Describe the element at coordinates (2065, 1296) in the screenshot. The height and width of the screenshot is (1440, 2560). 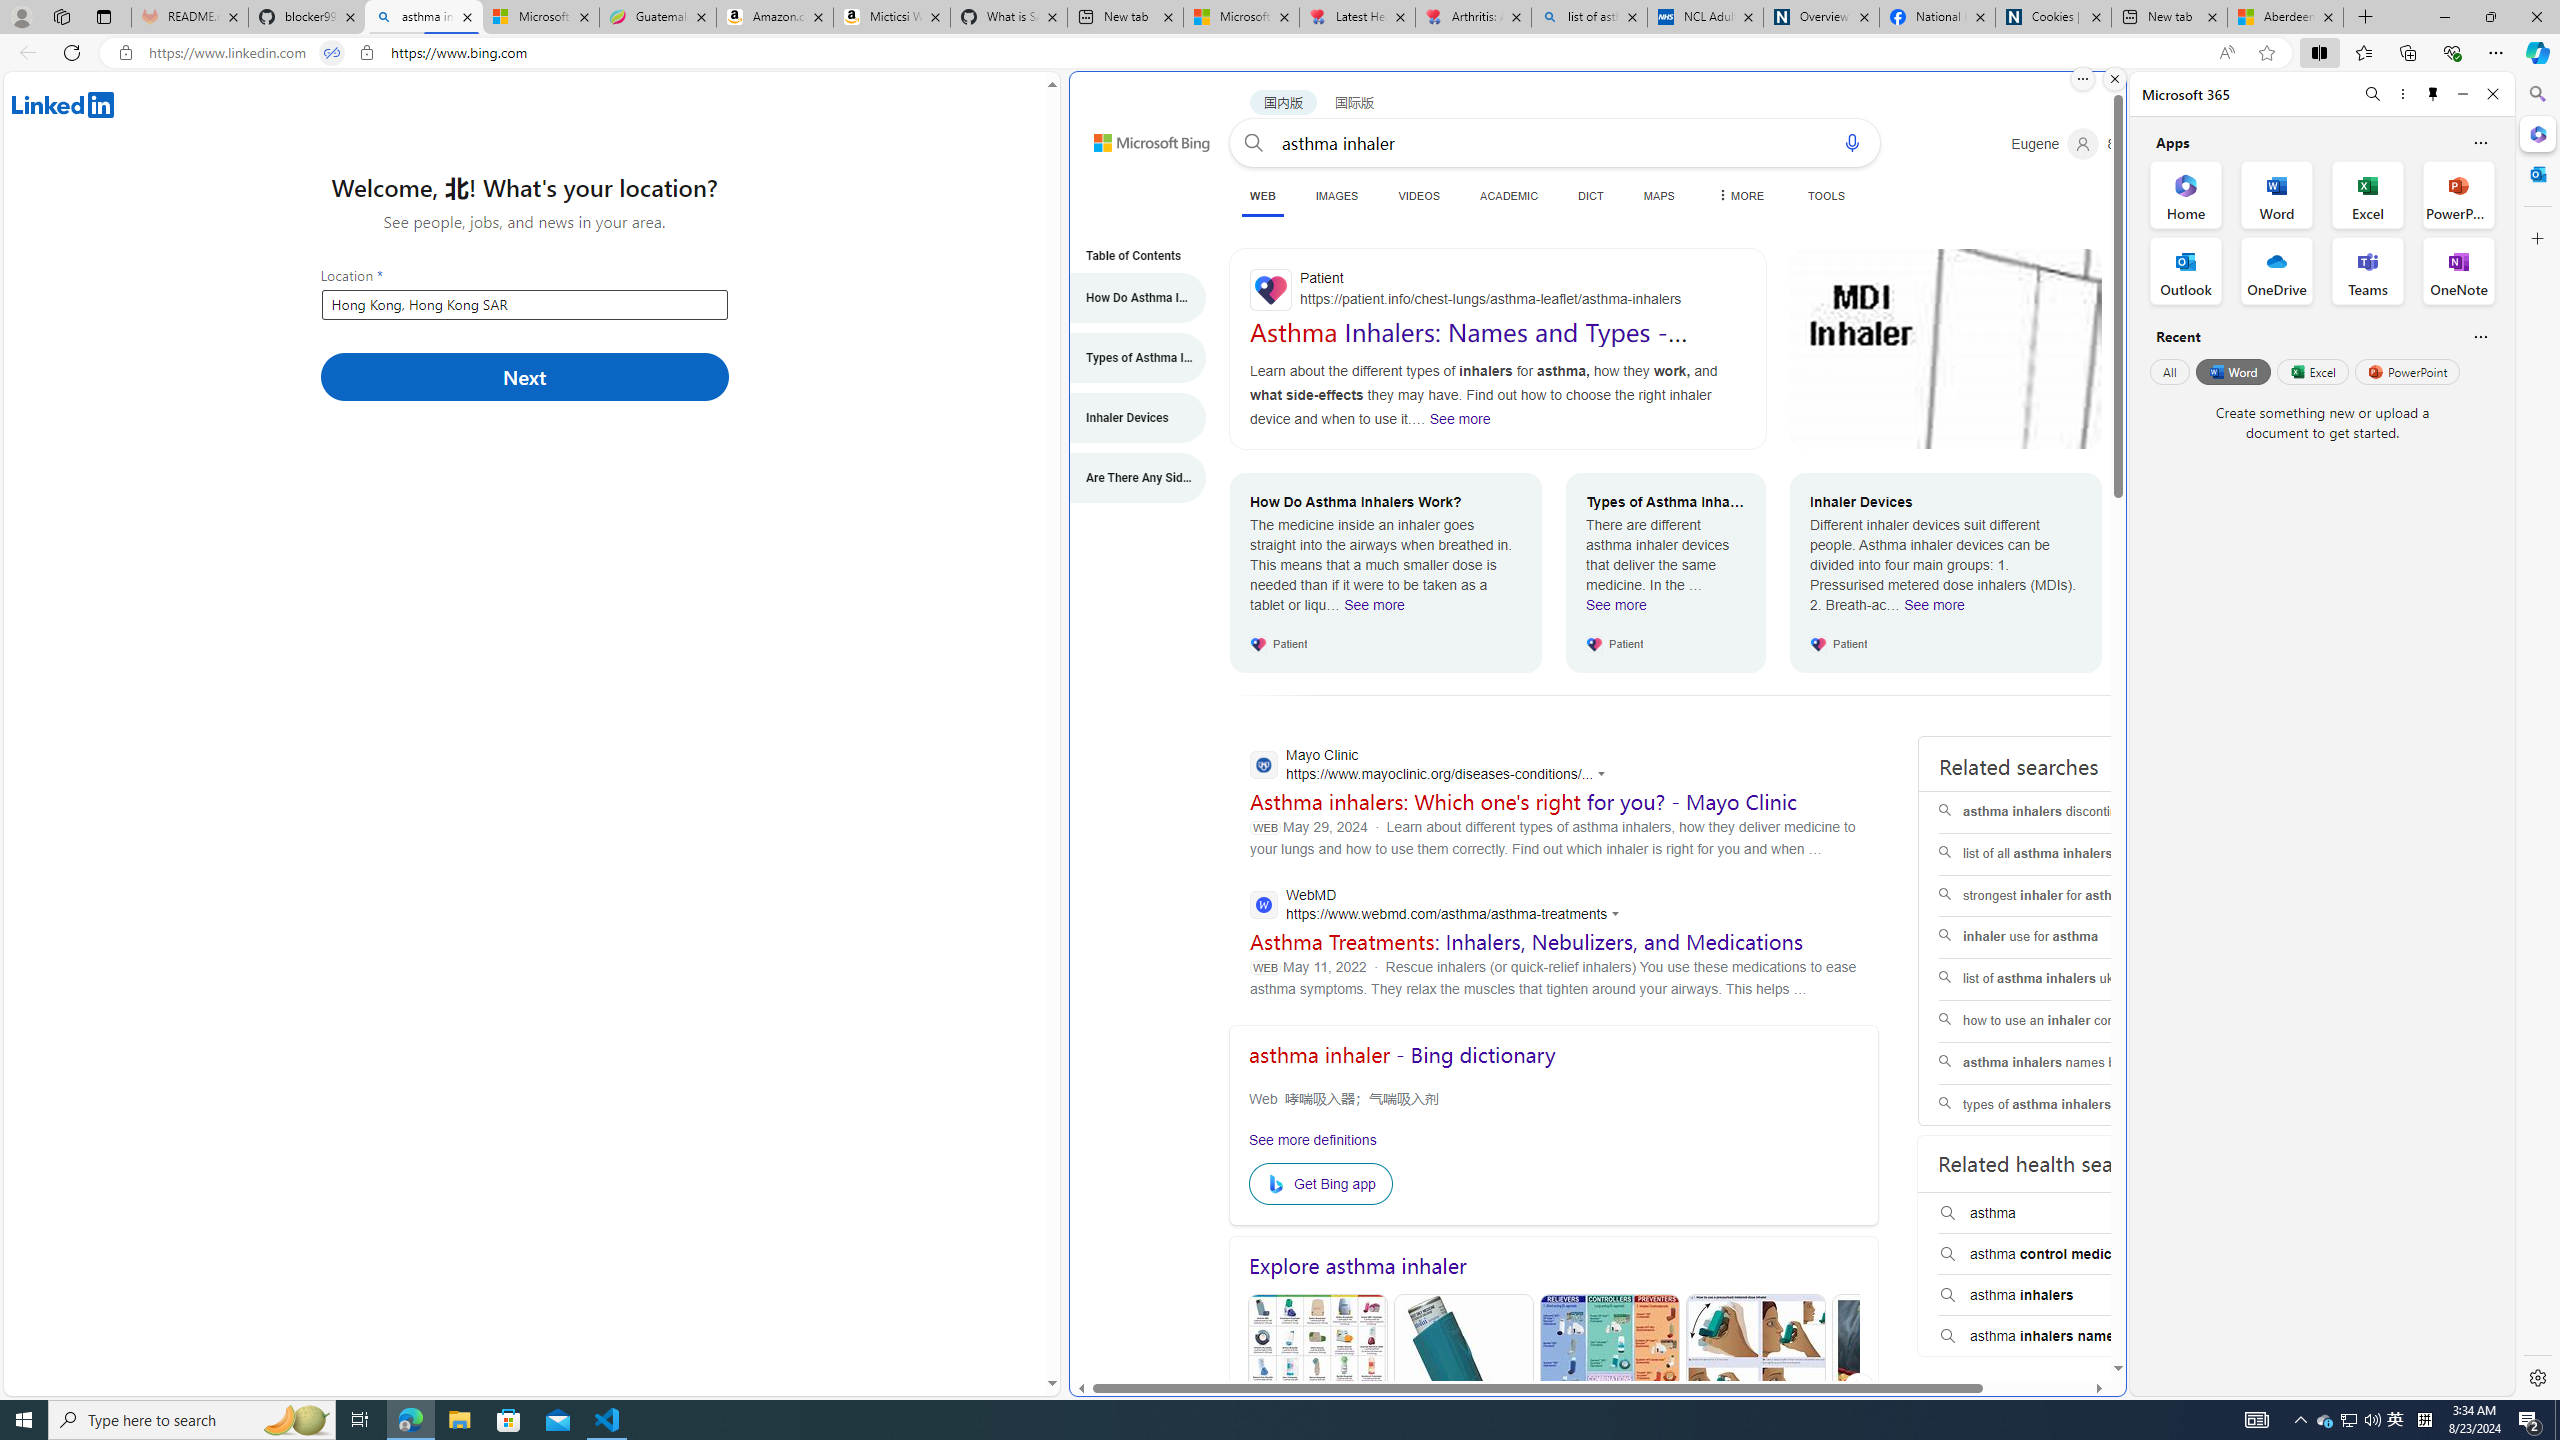
I see `asthma inhalers` at that location.